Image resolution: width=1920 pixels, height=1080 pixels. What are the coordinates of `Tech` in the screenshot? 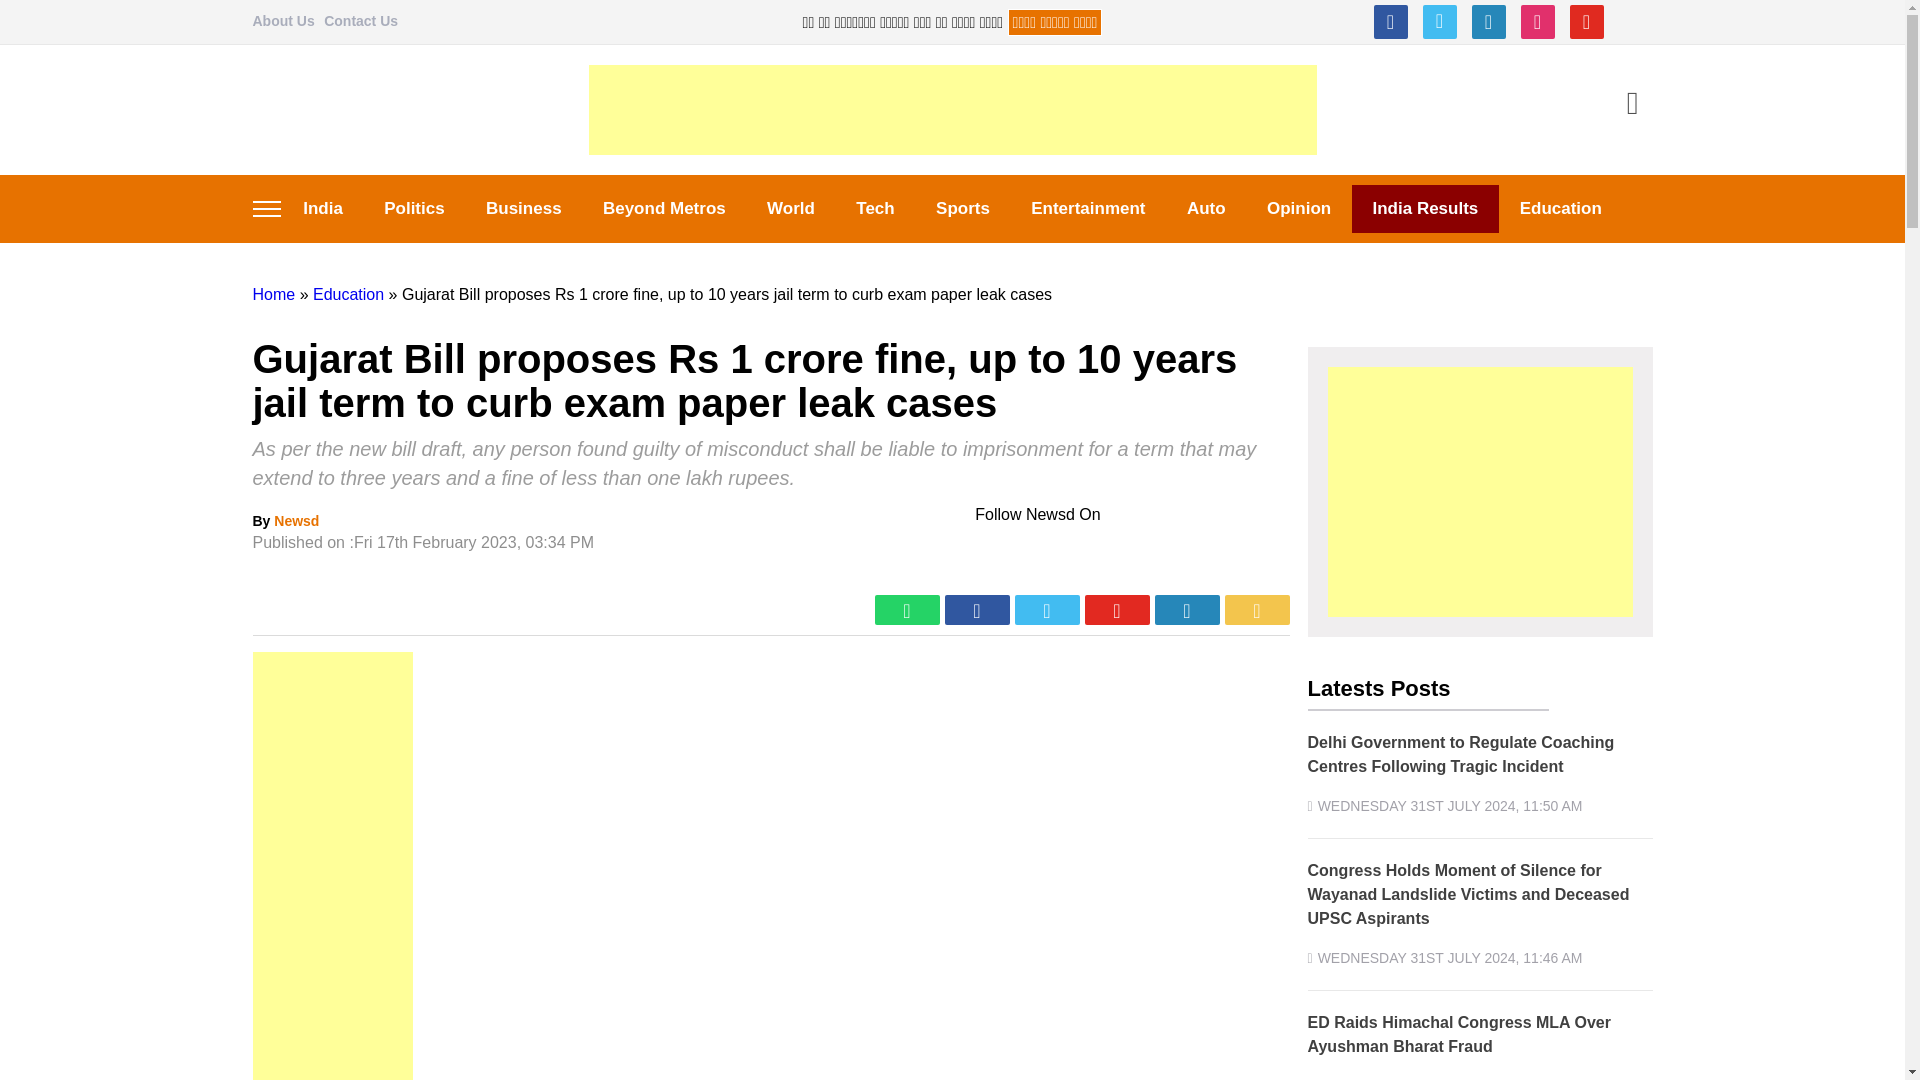 It's located at (875, 208).